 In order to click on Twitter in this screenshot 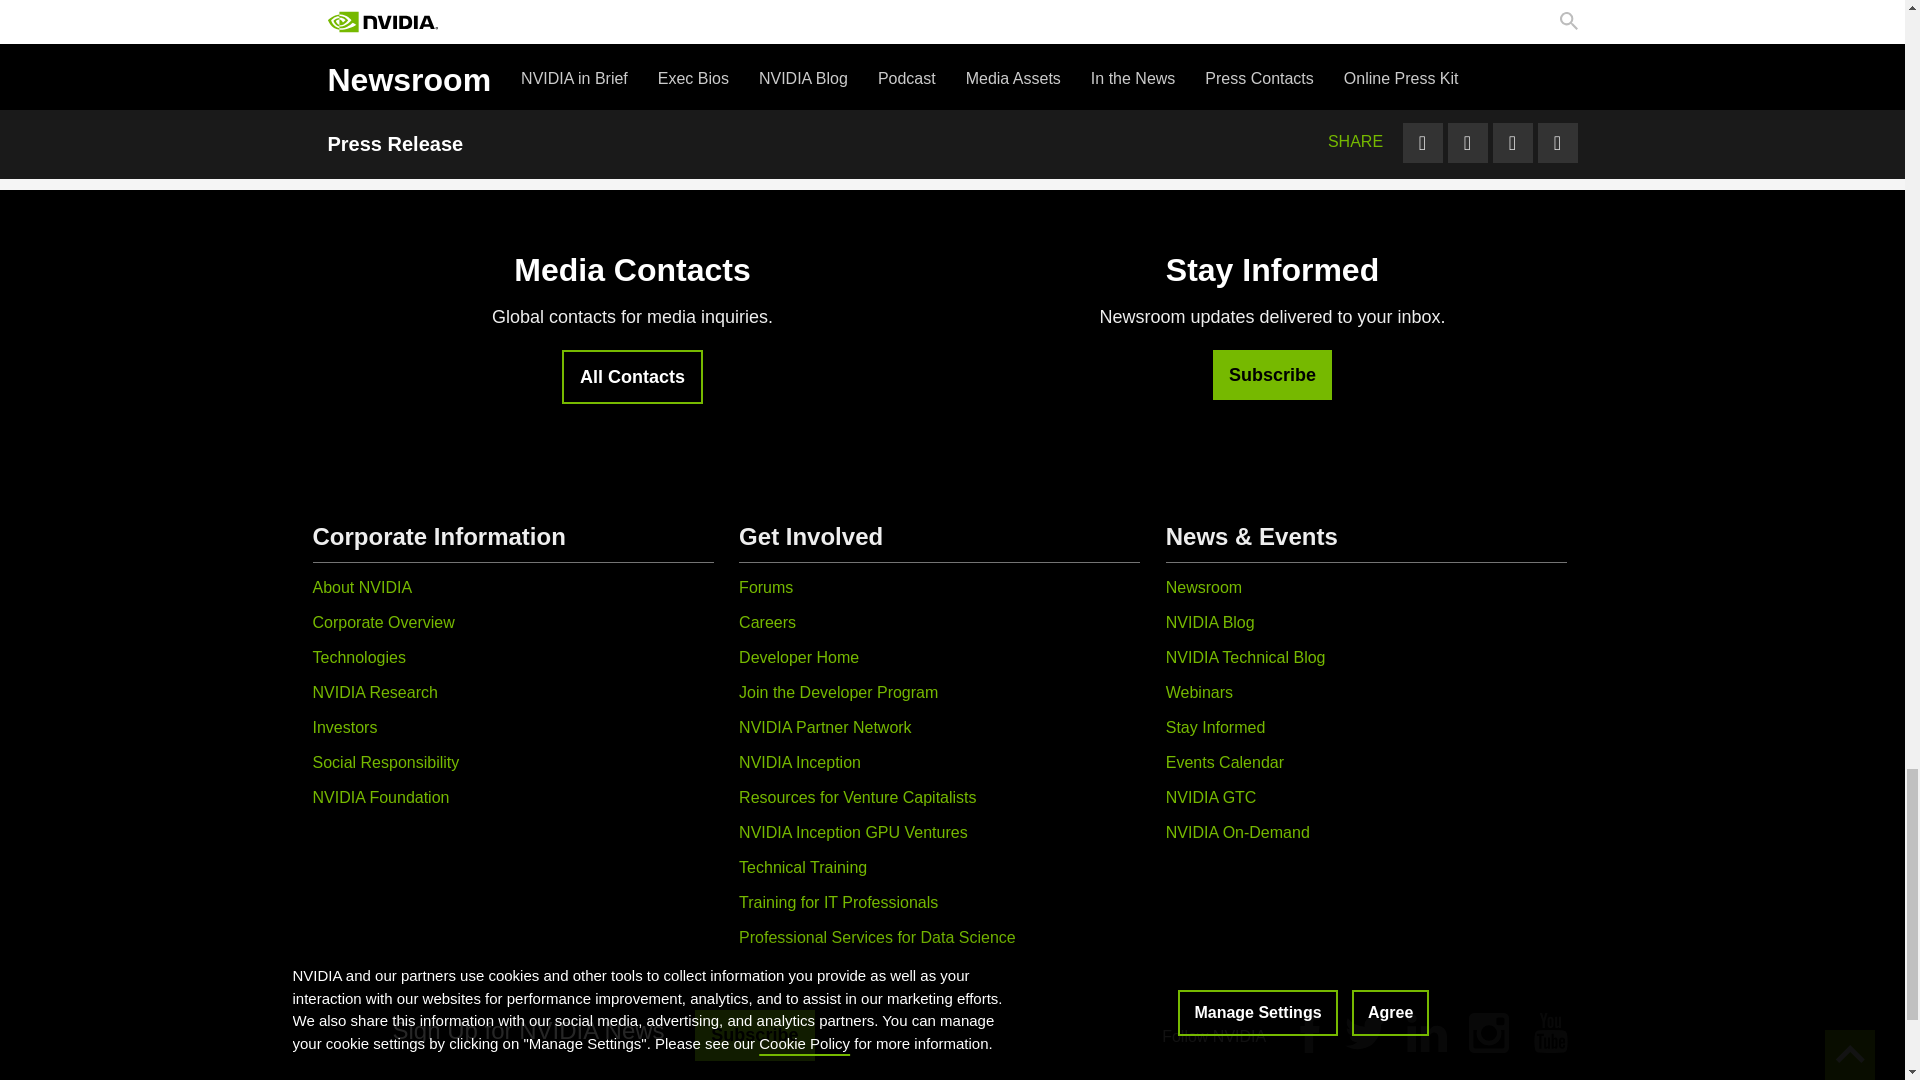, I will do `click(1364, 1033)`.